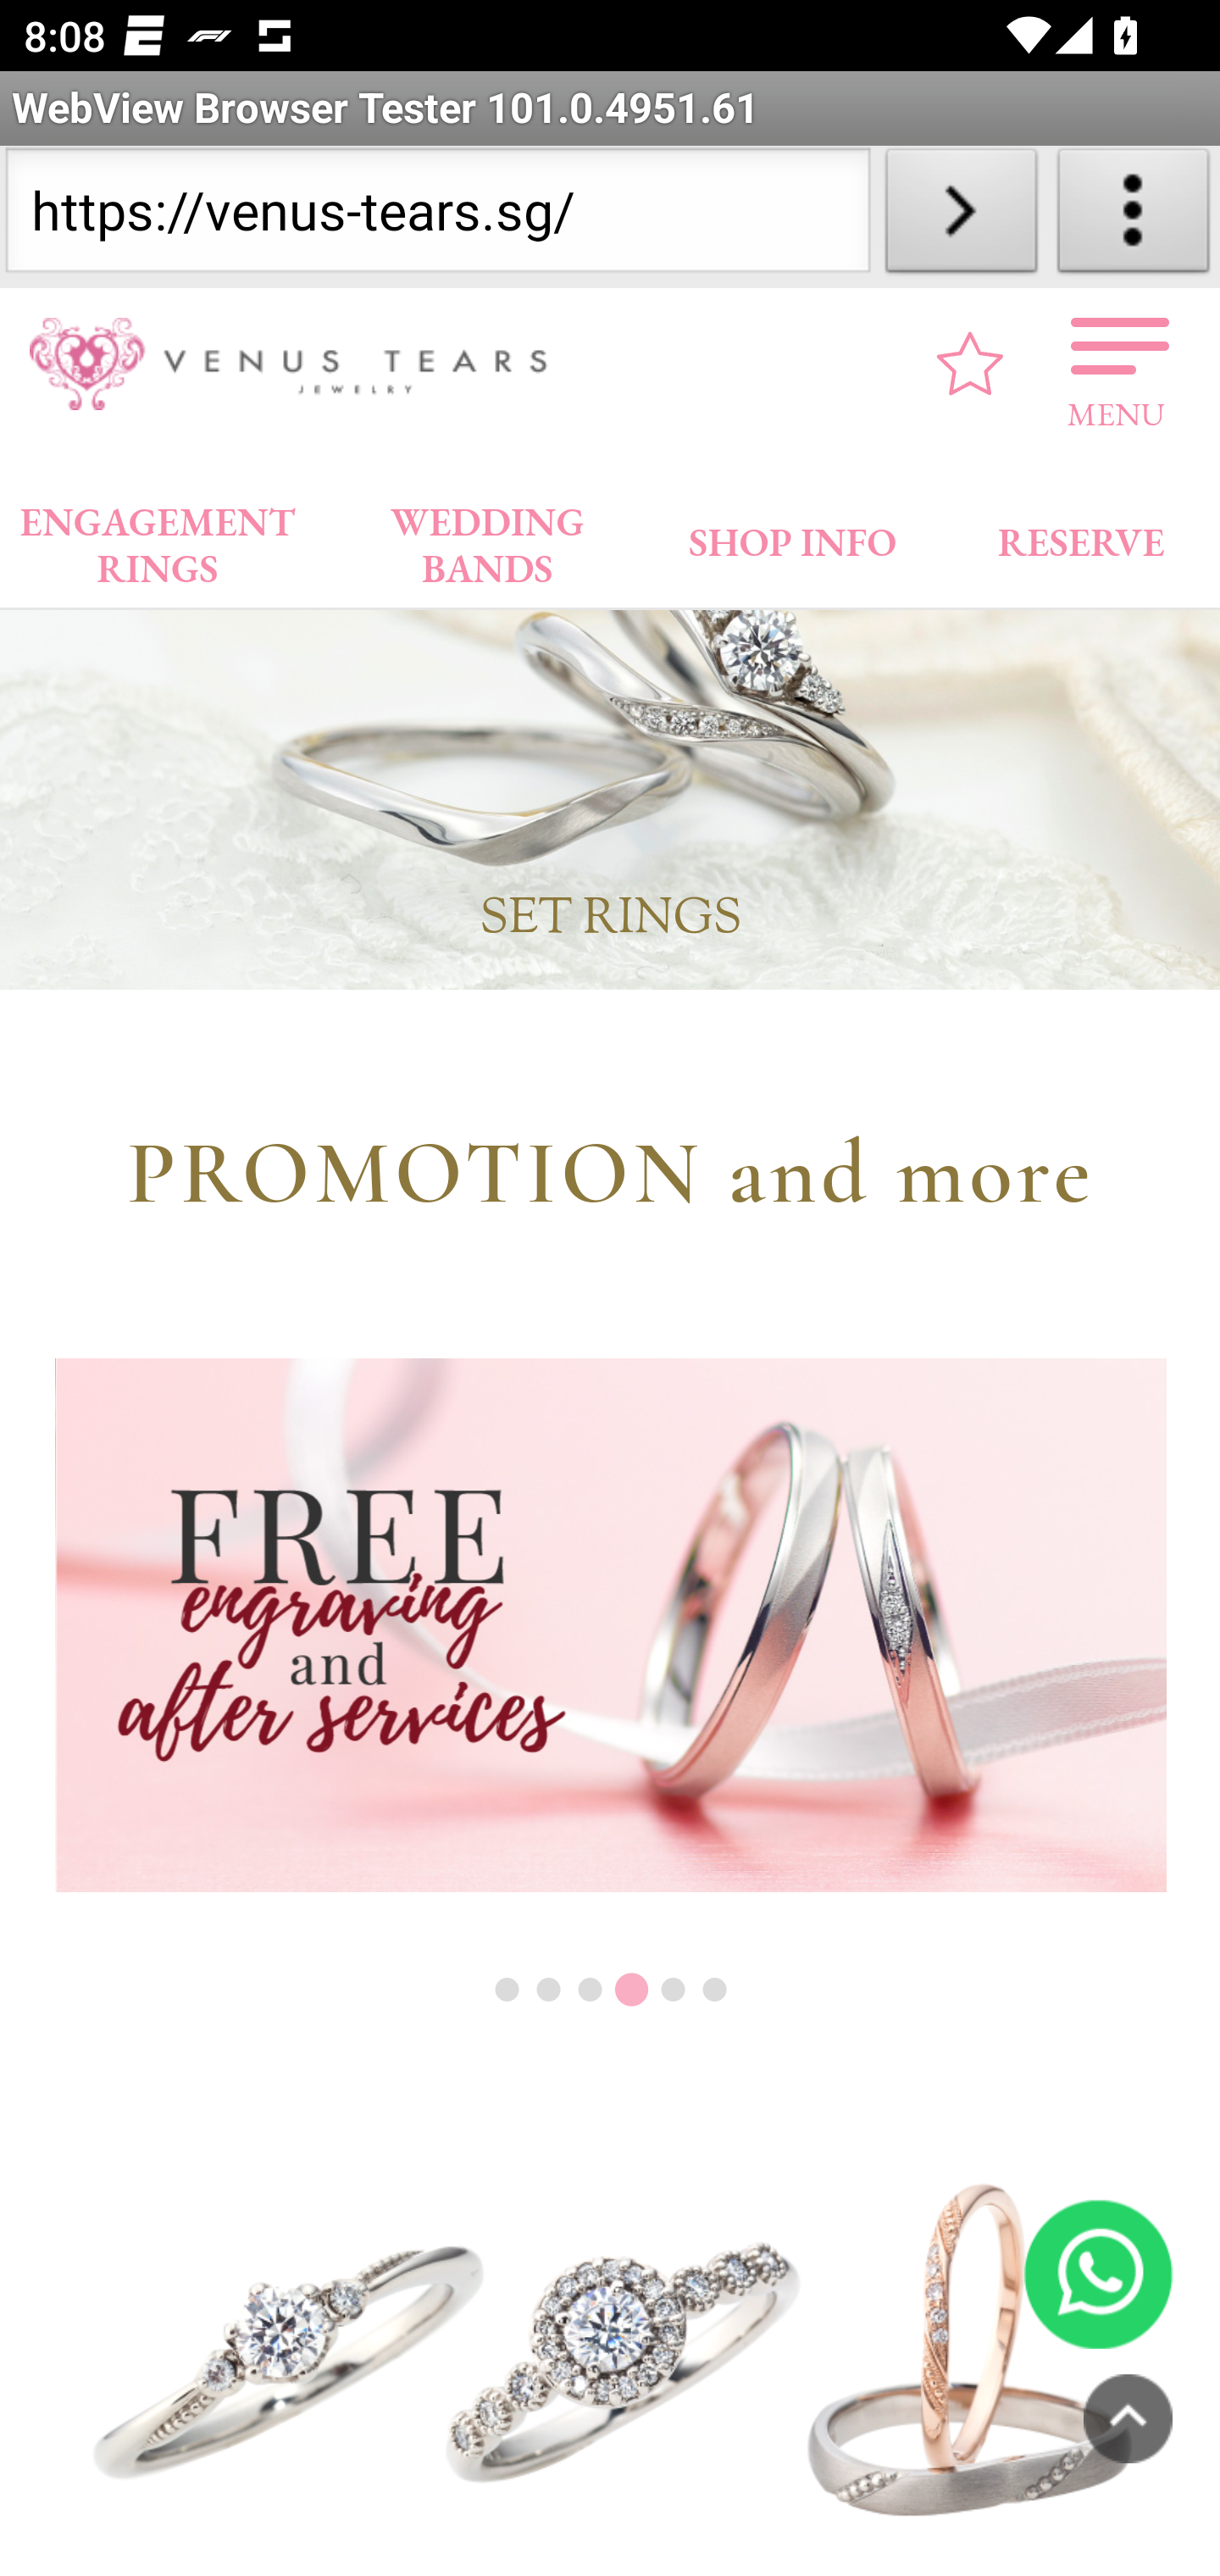 Image resolution: width=1220 pixels, height=2576 pixels. I want to click on WEDDING BANDS WEDDING BANDS, so click(487, 538).